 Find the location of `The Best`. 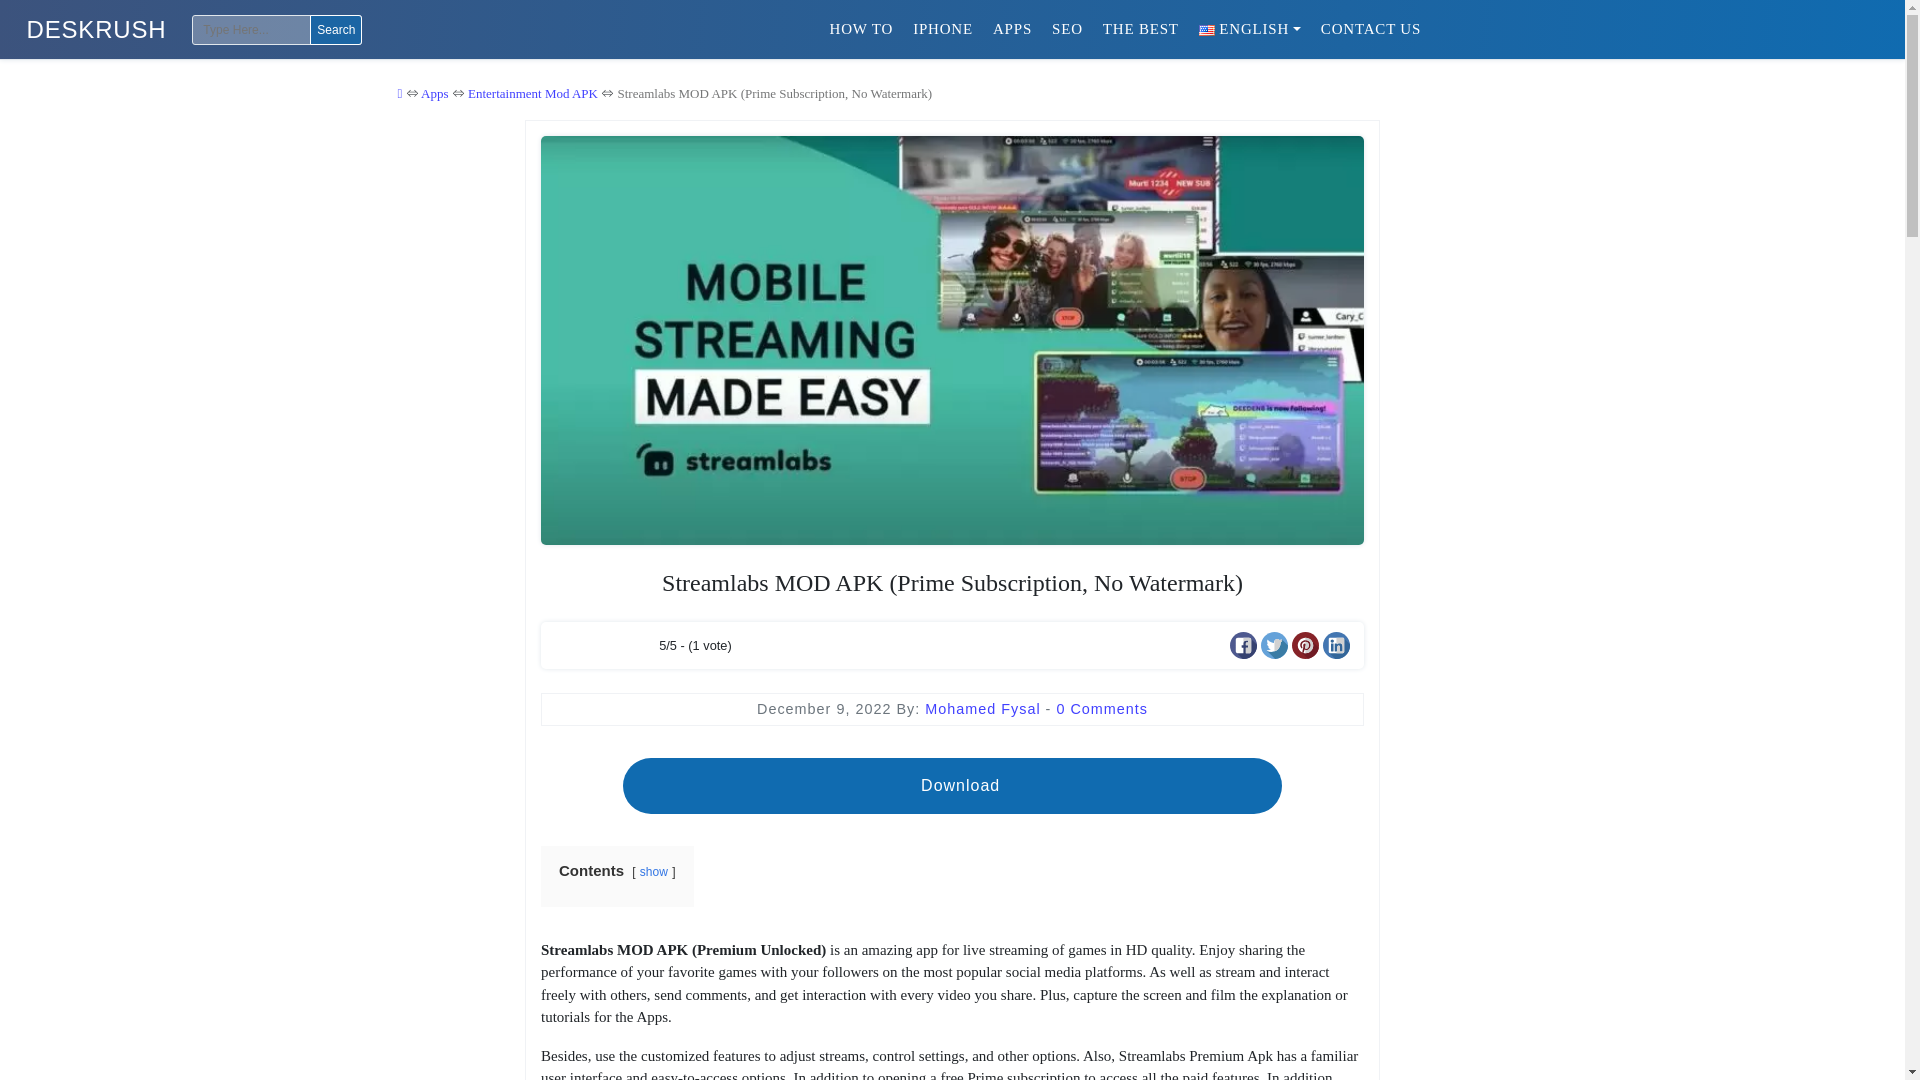

The Best is located at coordinates (1140, 28).